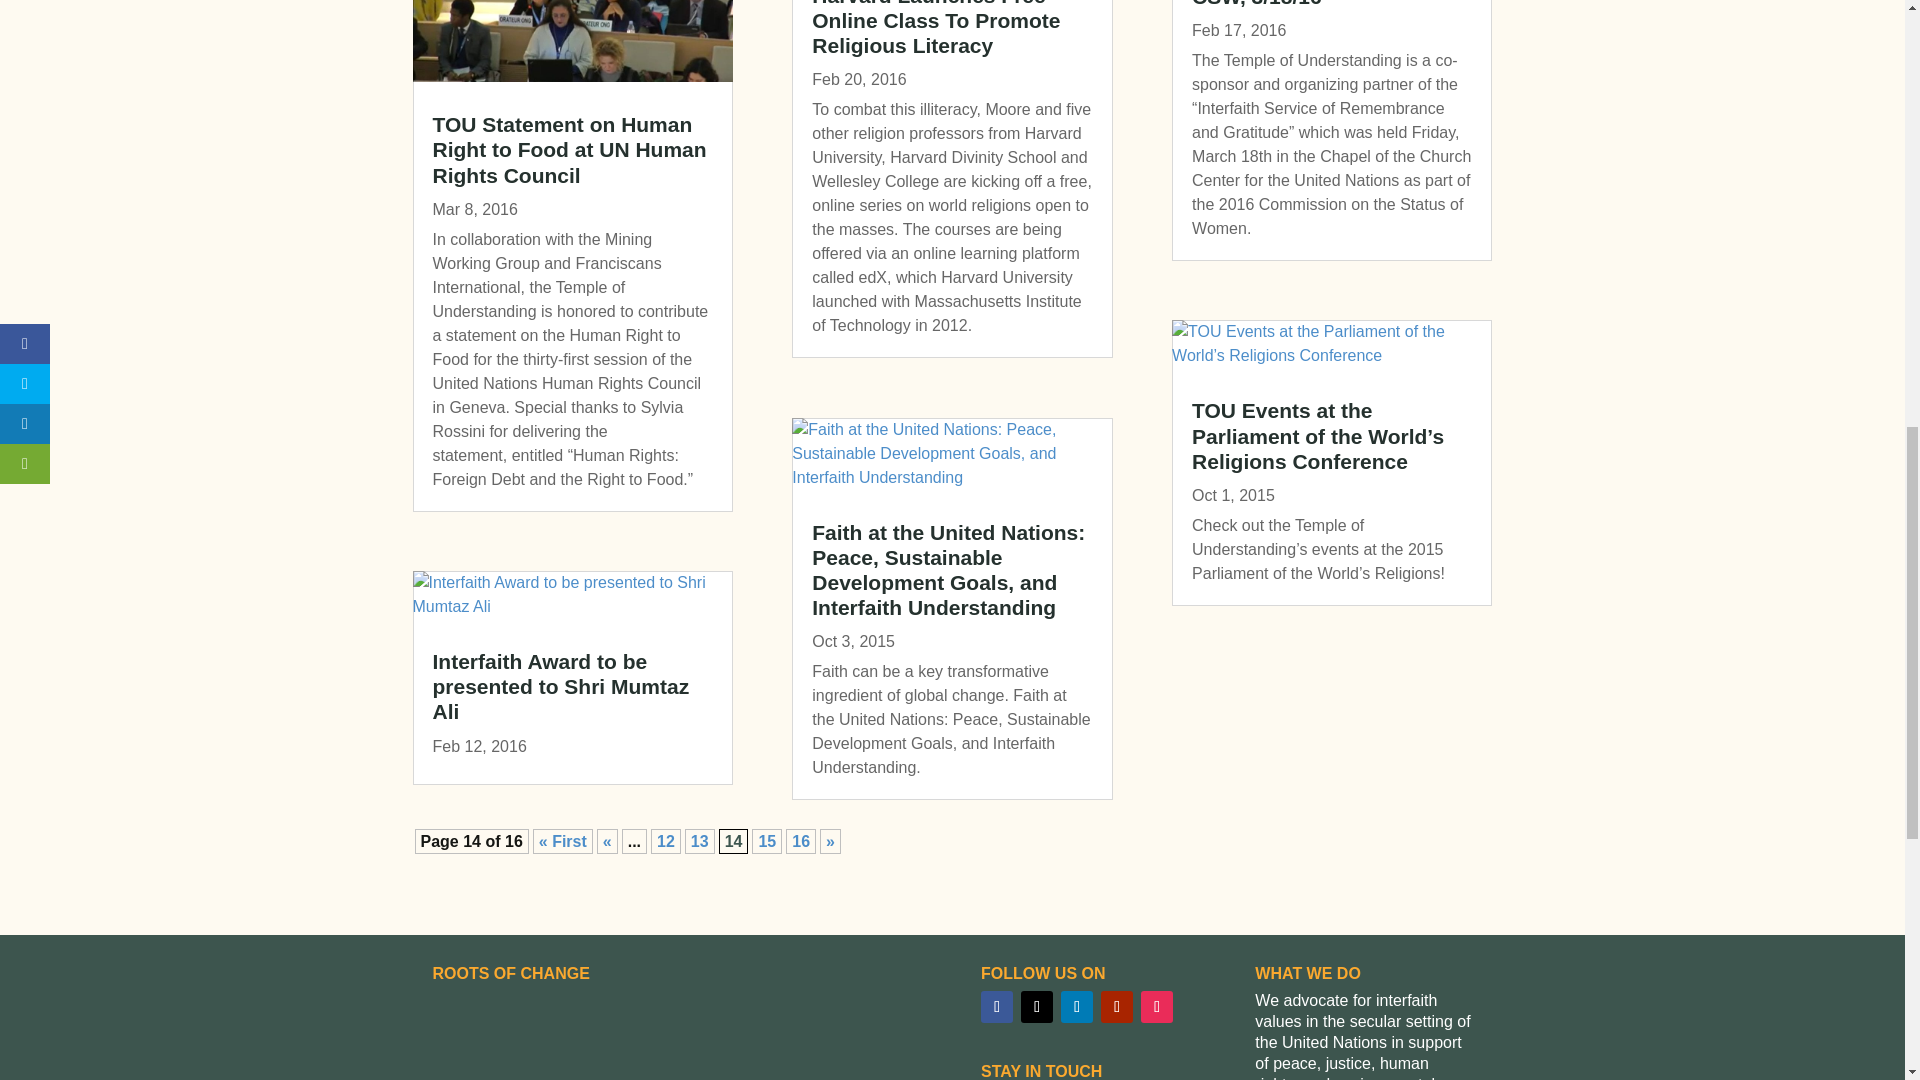 The height and width of the screenshot is (1080, 1920). Describe the element at coordinates (700, 842) in the screenshot. I see `Page 13` at that location.